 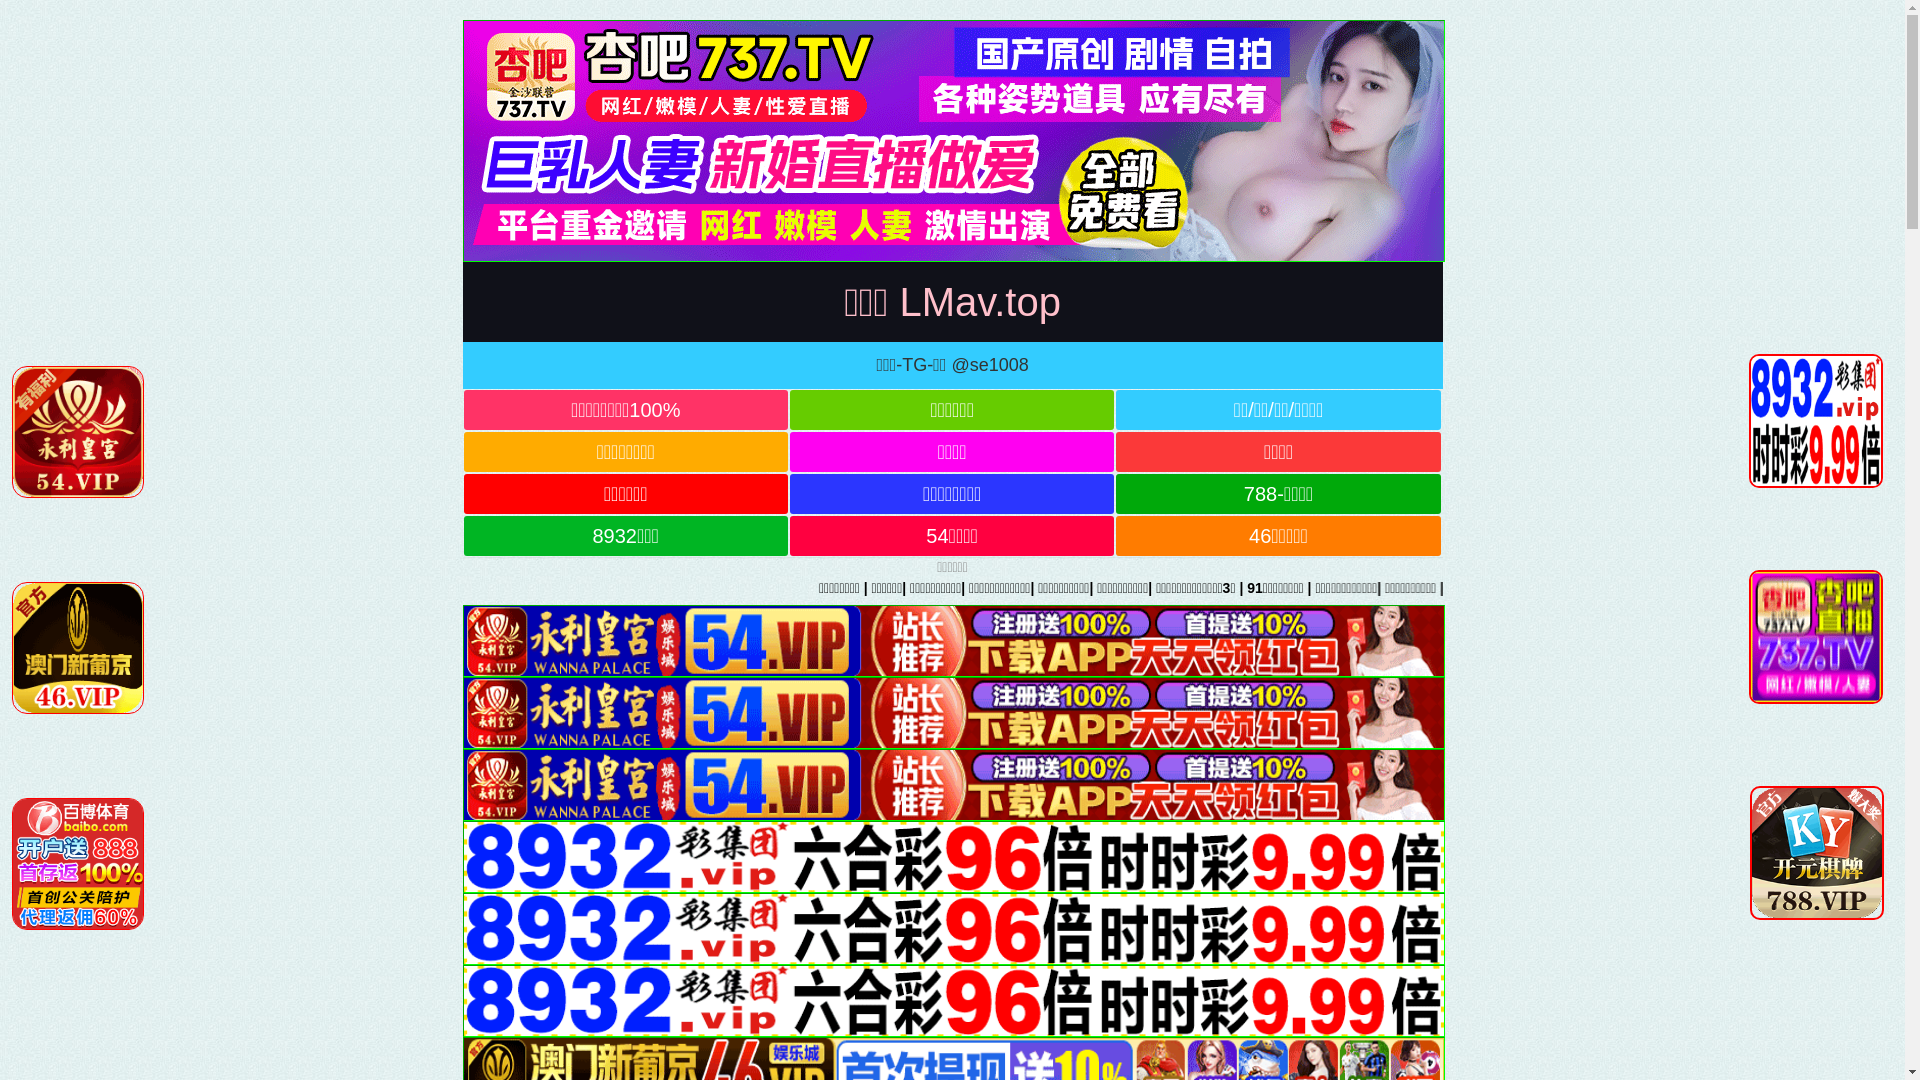 What do you see at coordinates (1763, 588) in the screenshot?
I see `|` at bounding box center [1763, 588].